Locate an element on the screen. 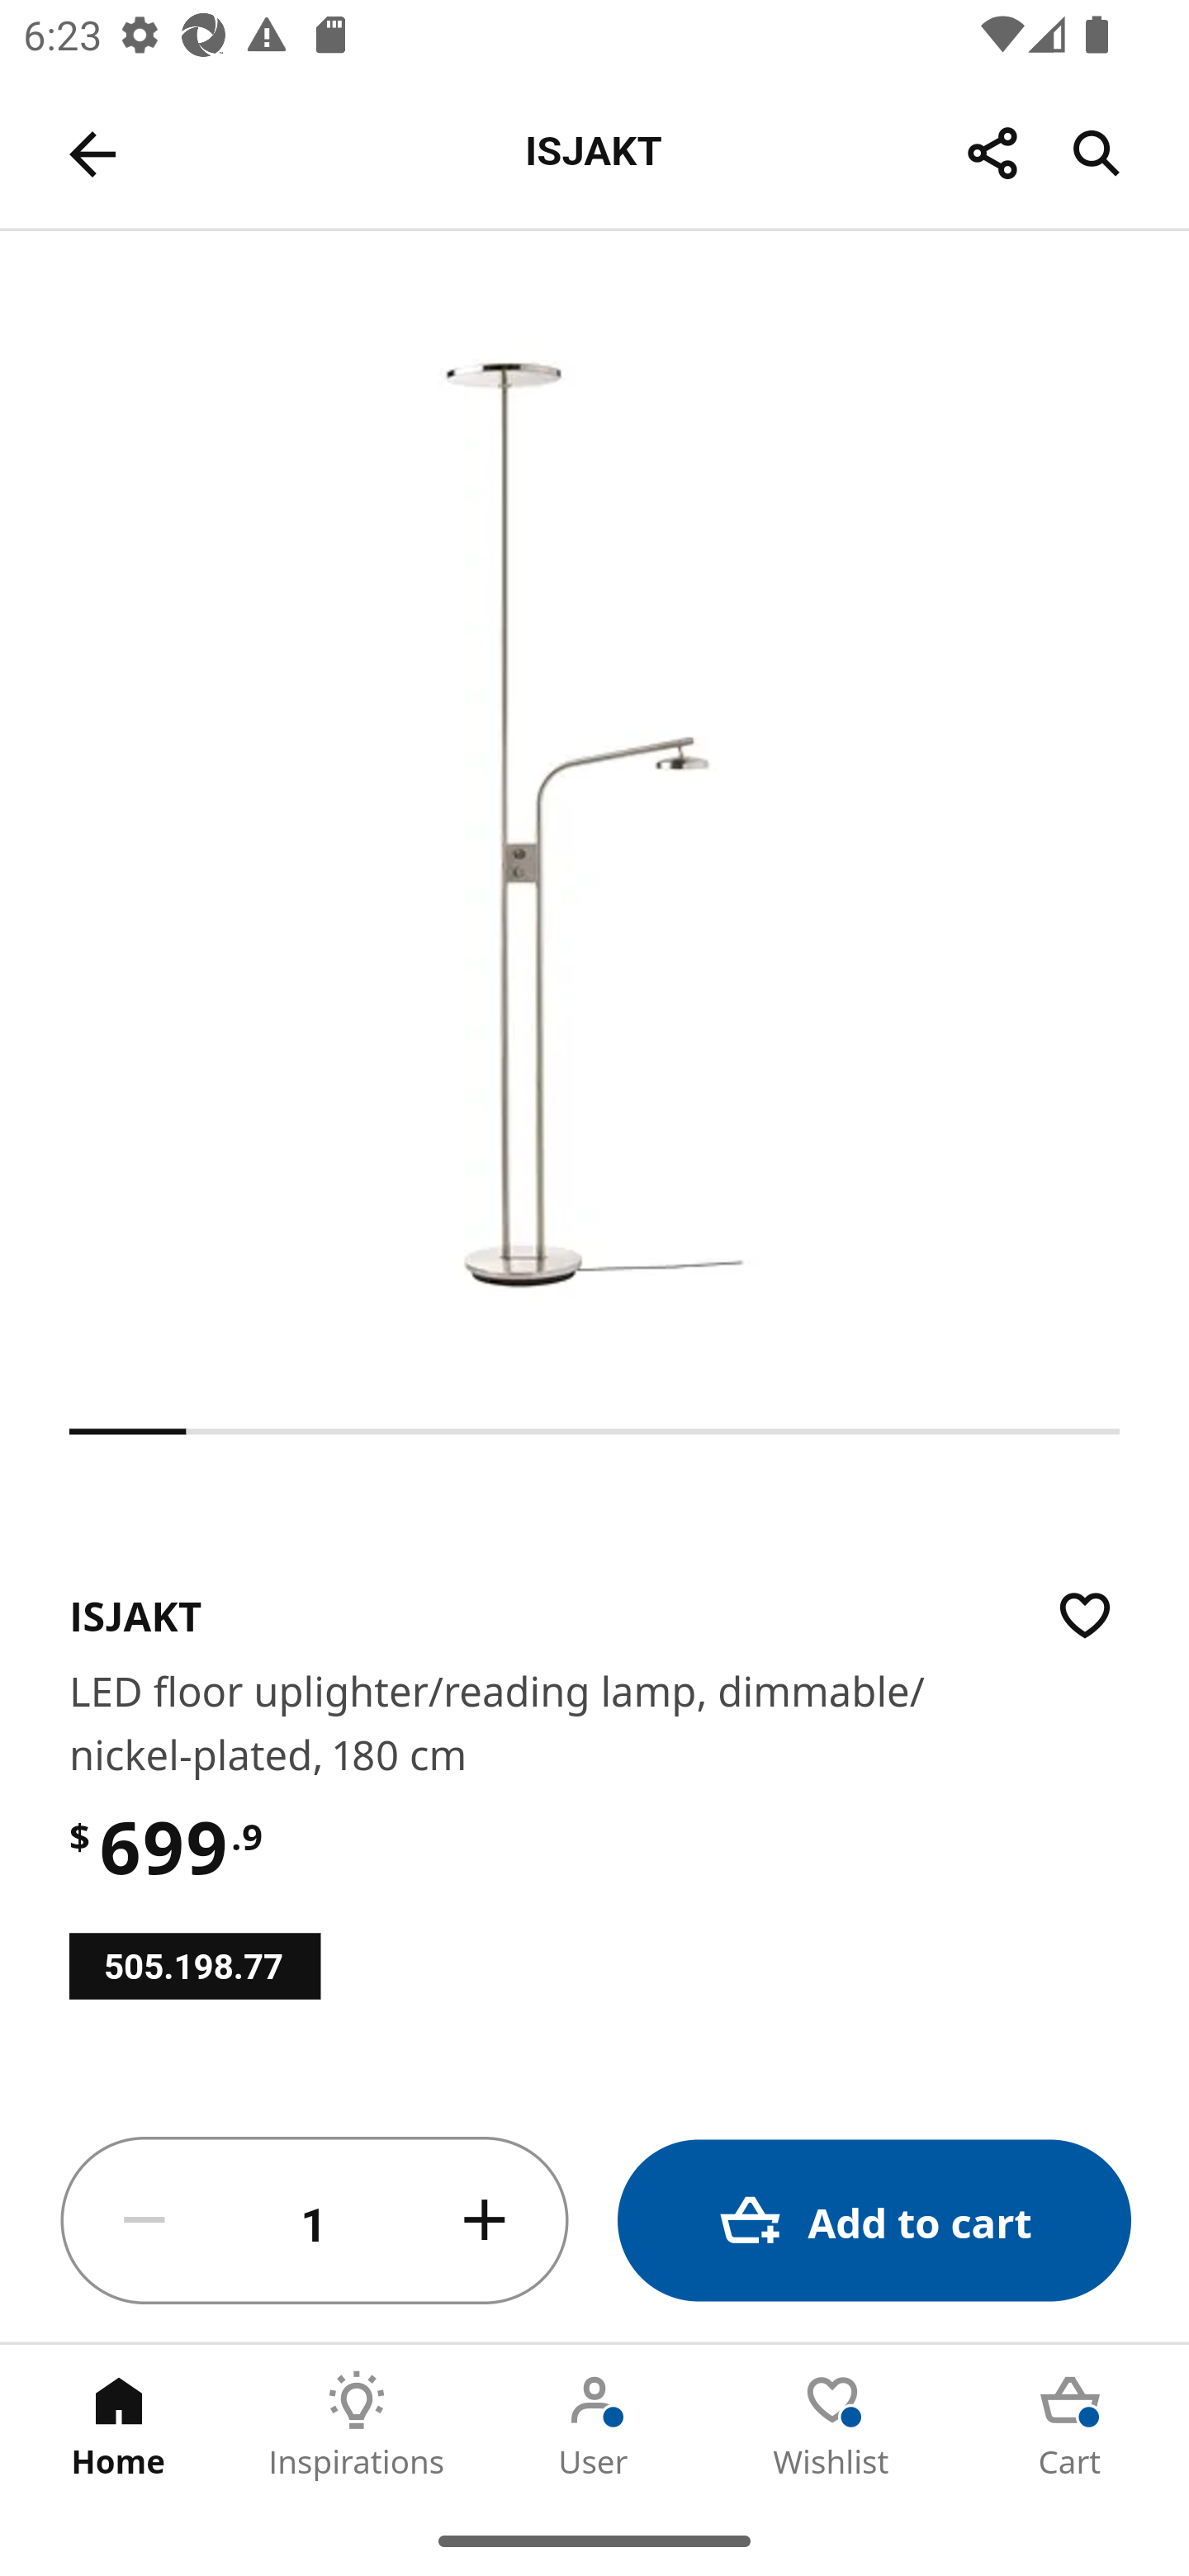 The width and height of the screenshot is (1189, 2576). 1 is located at coordinates (315, 2221).